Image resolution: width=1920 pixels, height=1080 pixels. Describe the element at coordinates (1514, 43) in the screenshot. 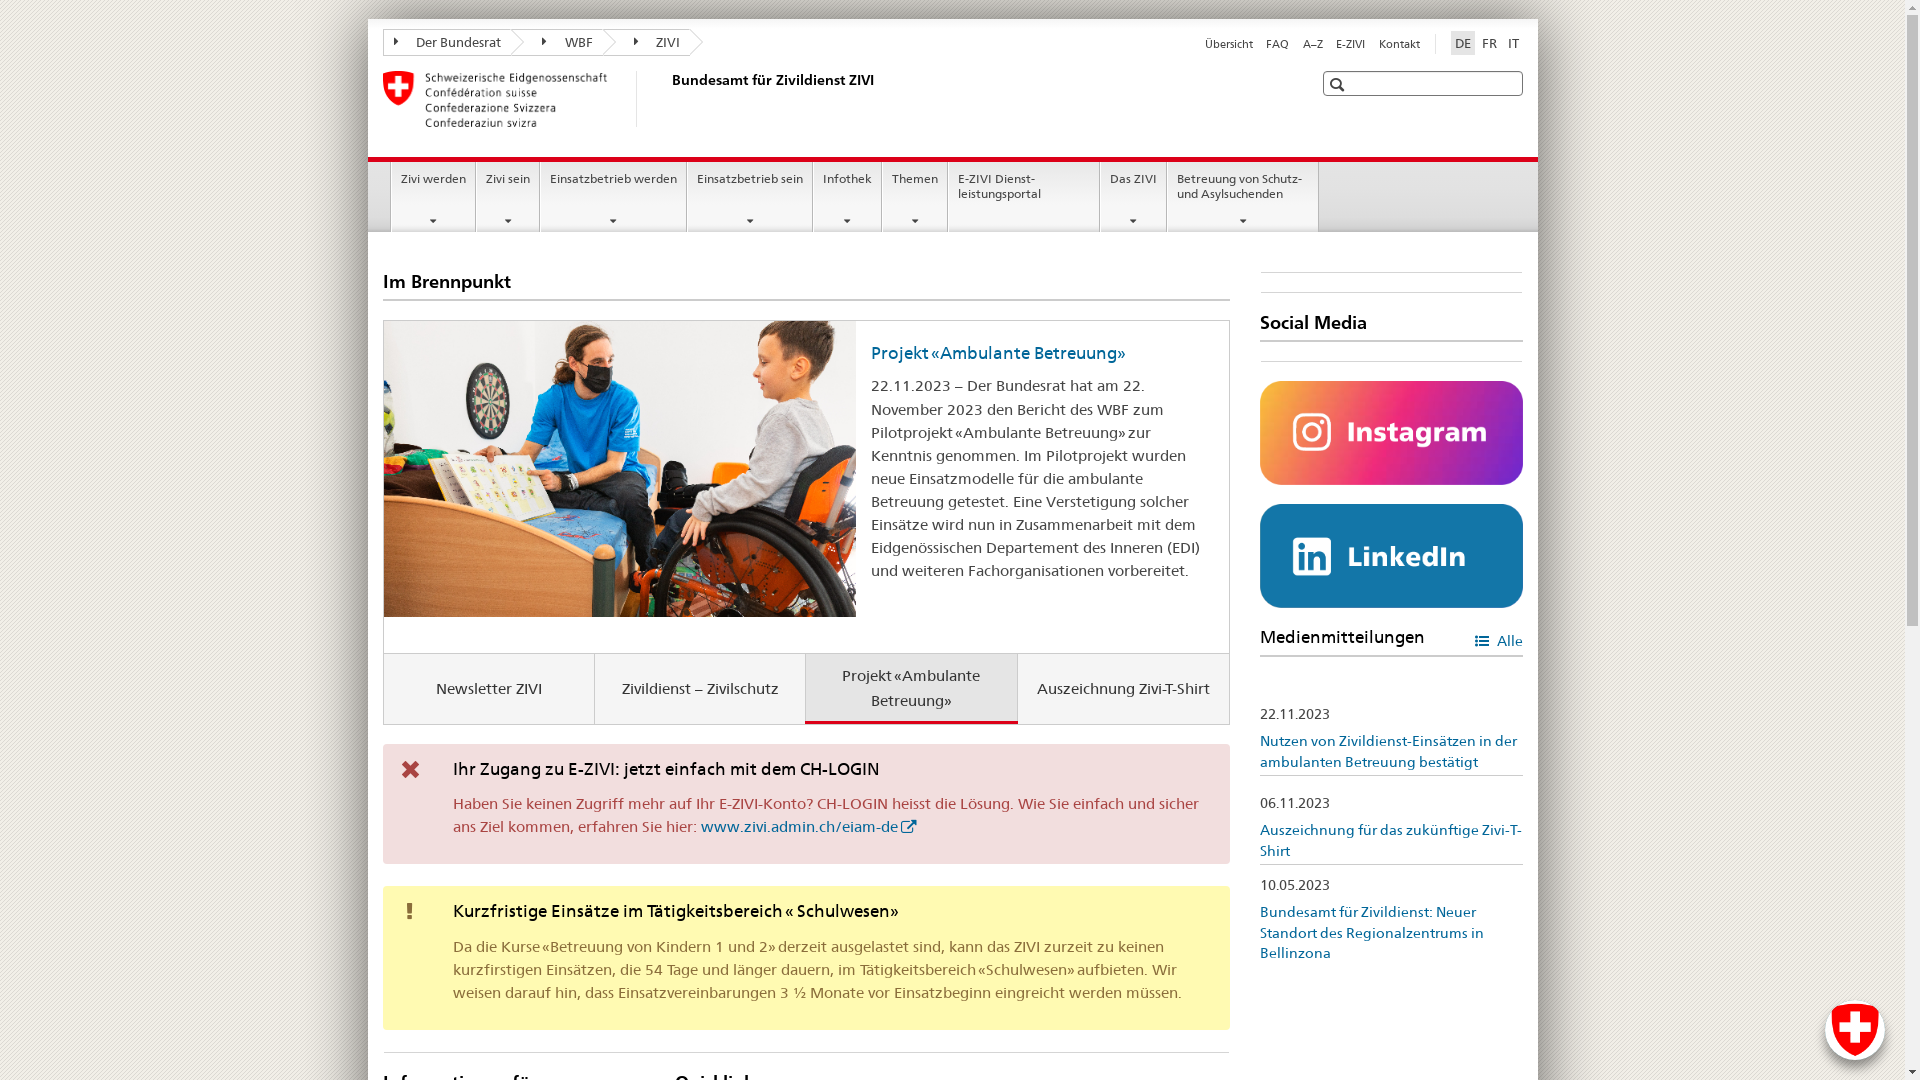

I see `IT` at that location.